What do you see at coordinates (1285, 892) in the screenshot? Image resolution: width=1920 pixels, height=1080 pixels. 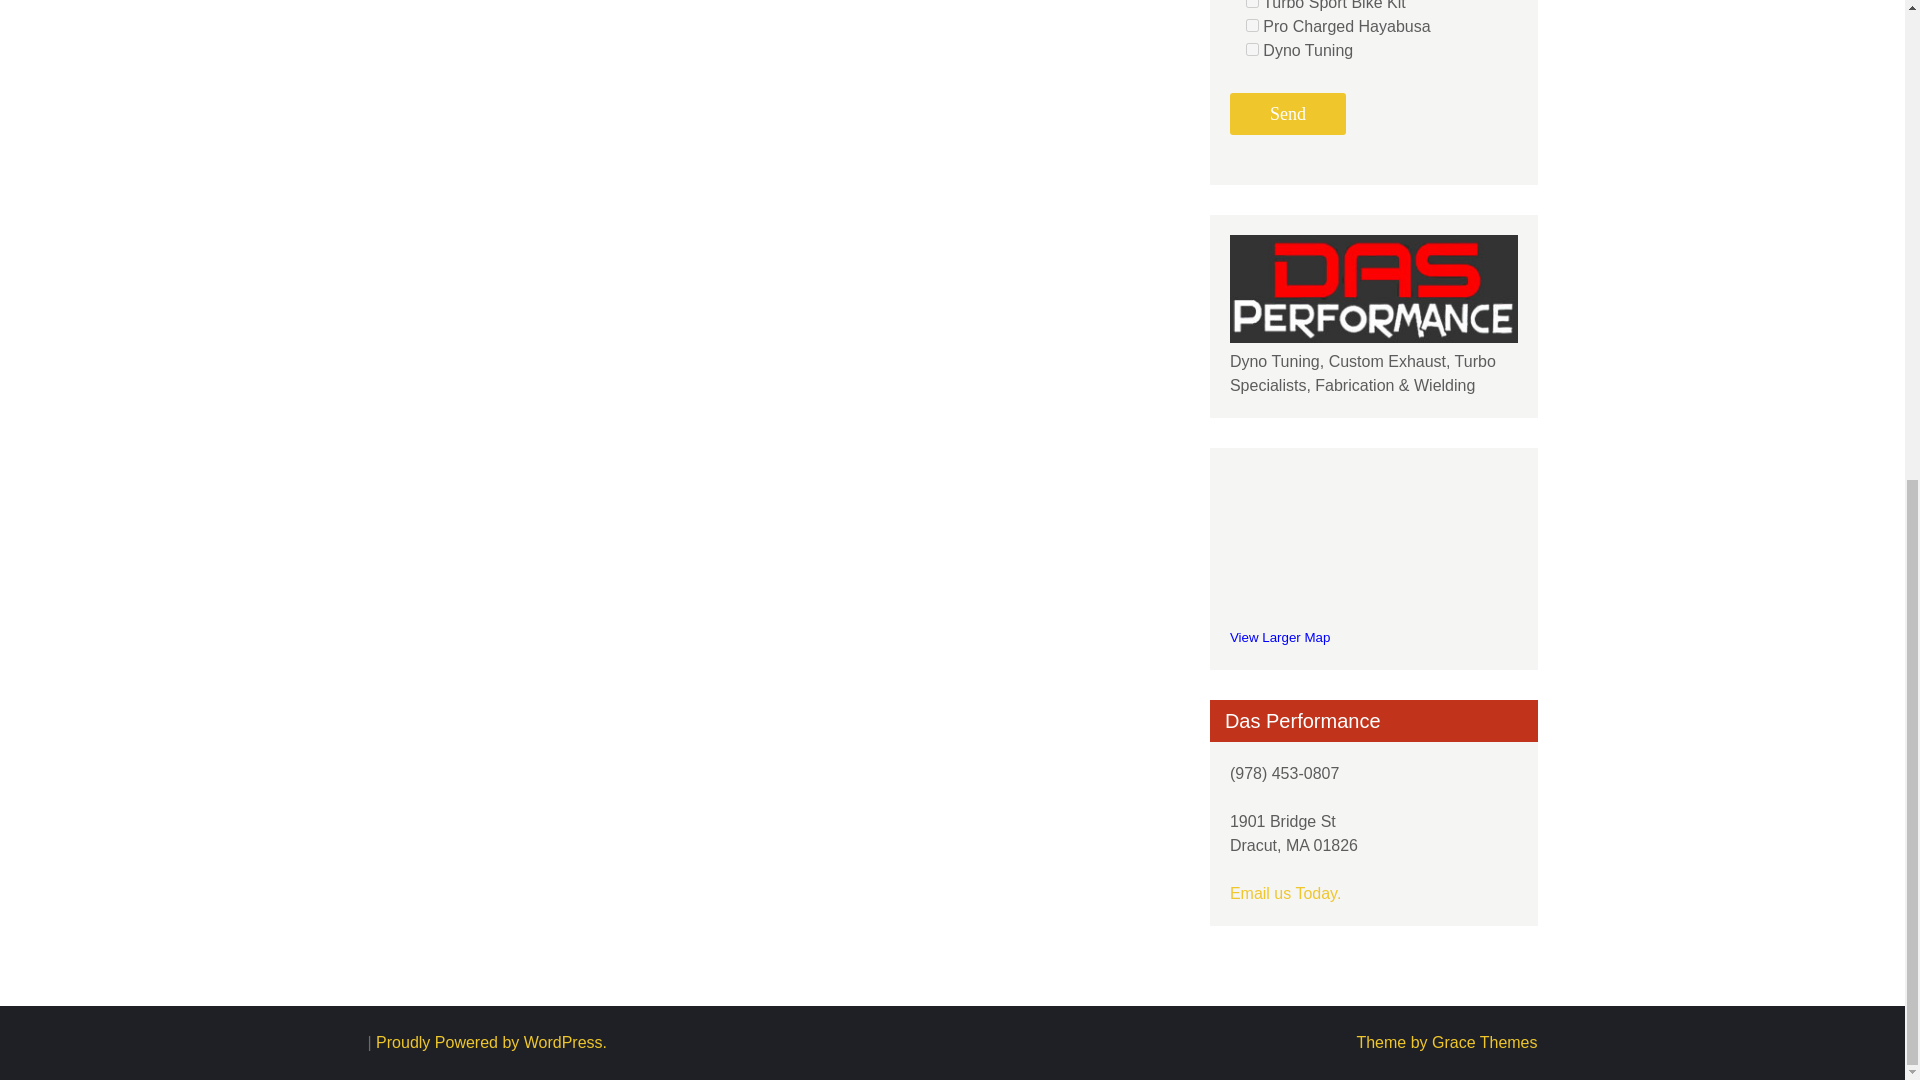 I see `Email us Today.` at bounding box center [1285, 892].